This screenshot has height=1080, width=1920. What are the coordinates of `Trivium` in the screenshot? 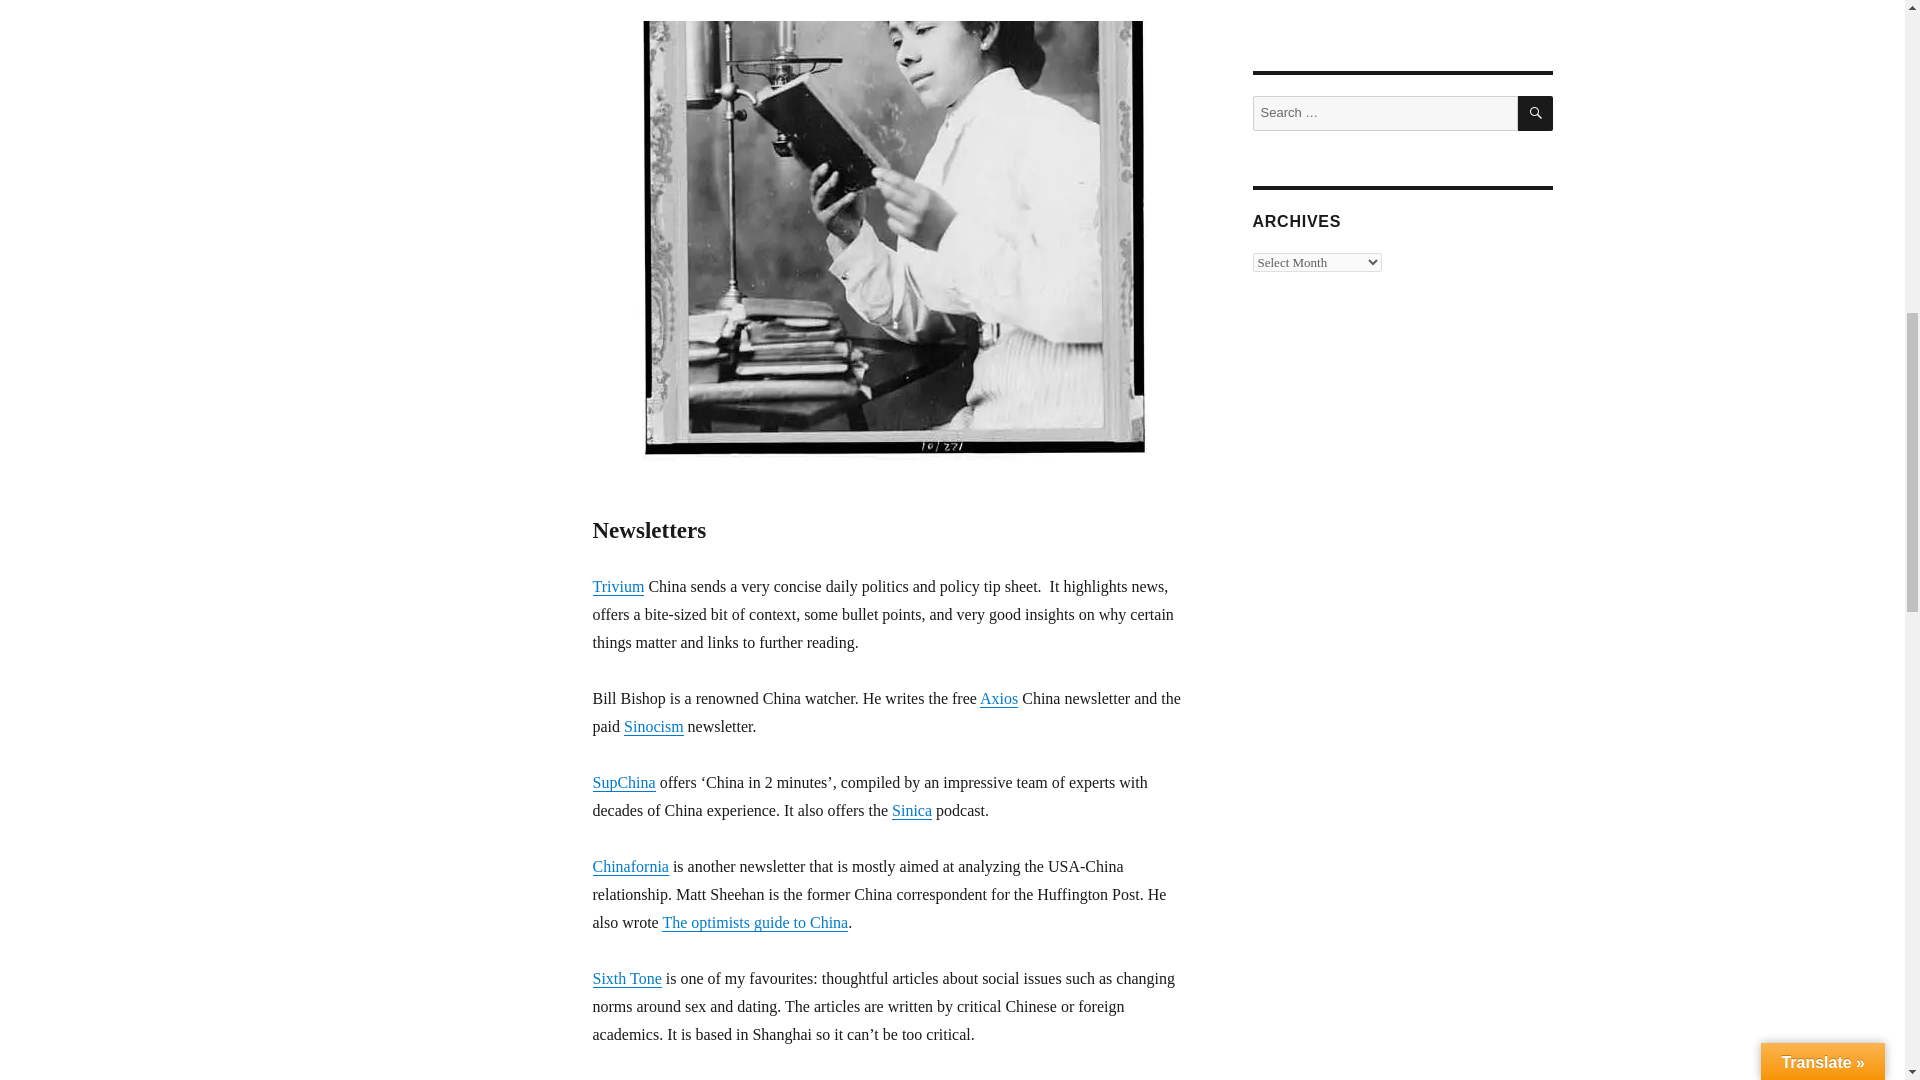 It's located at (617, 586).